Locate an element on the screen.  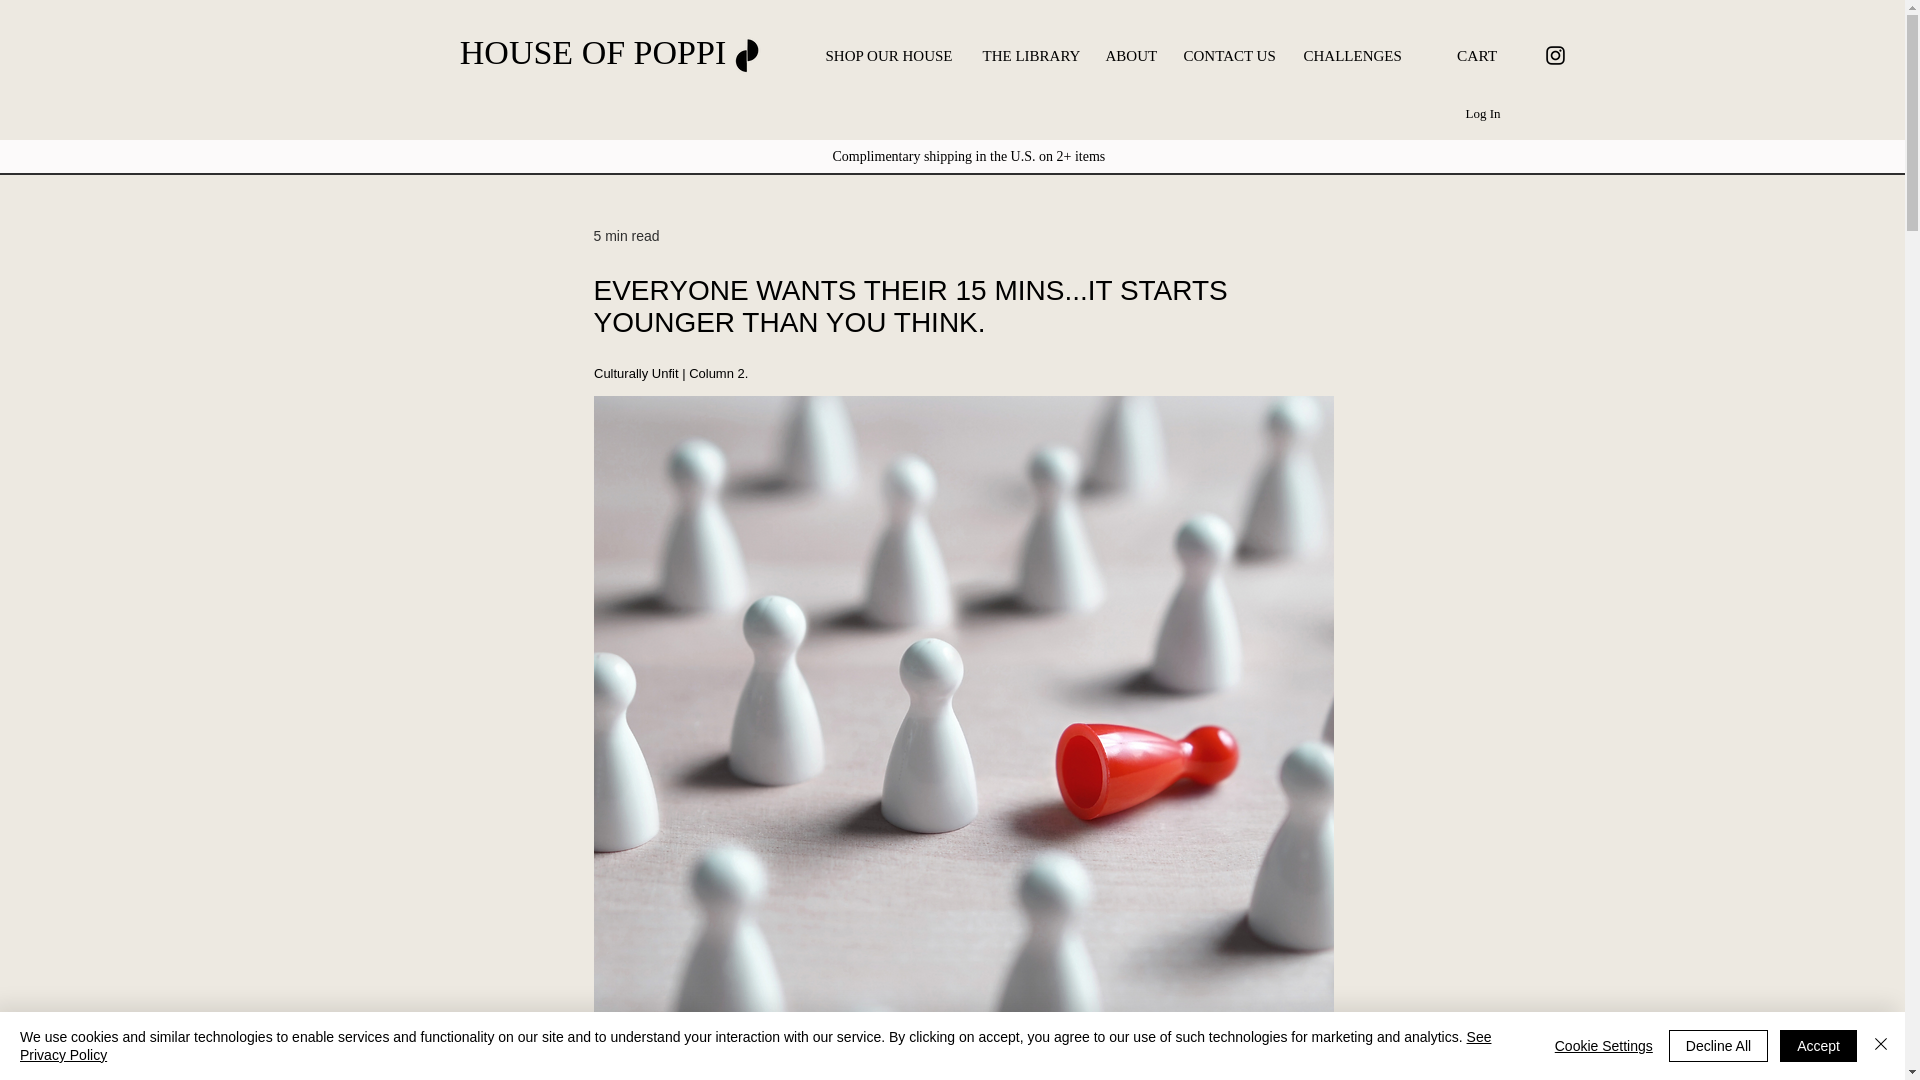
All Posts is located at coordinates (506, 104).